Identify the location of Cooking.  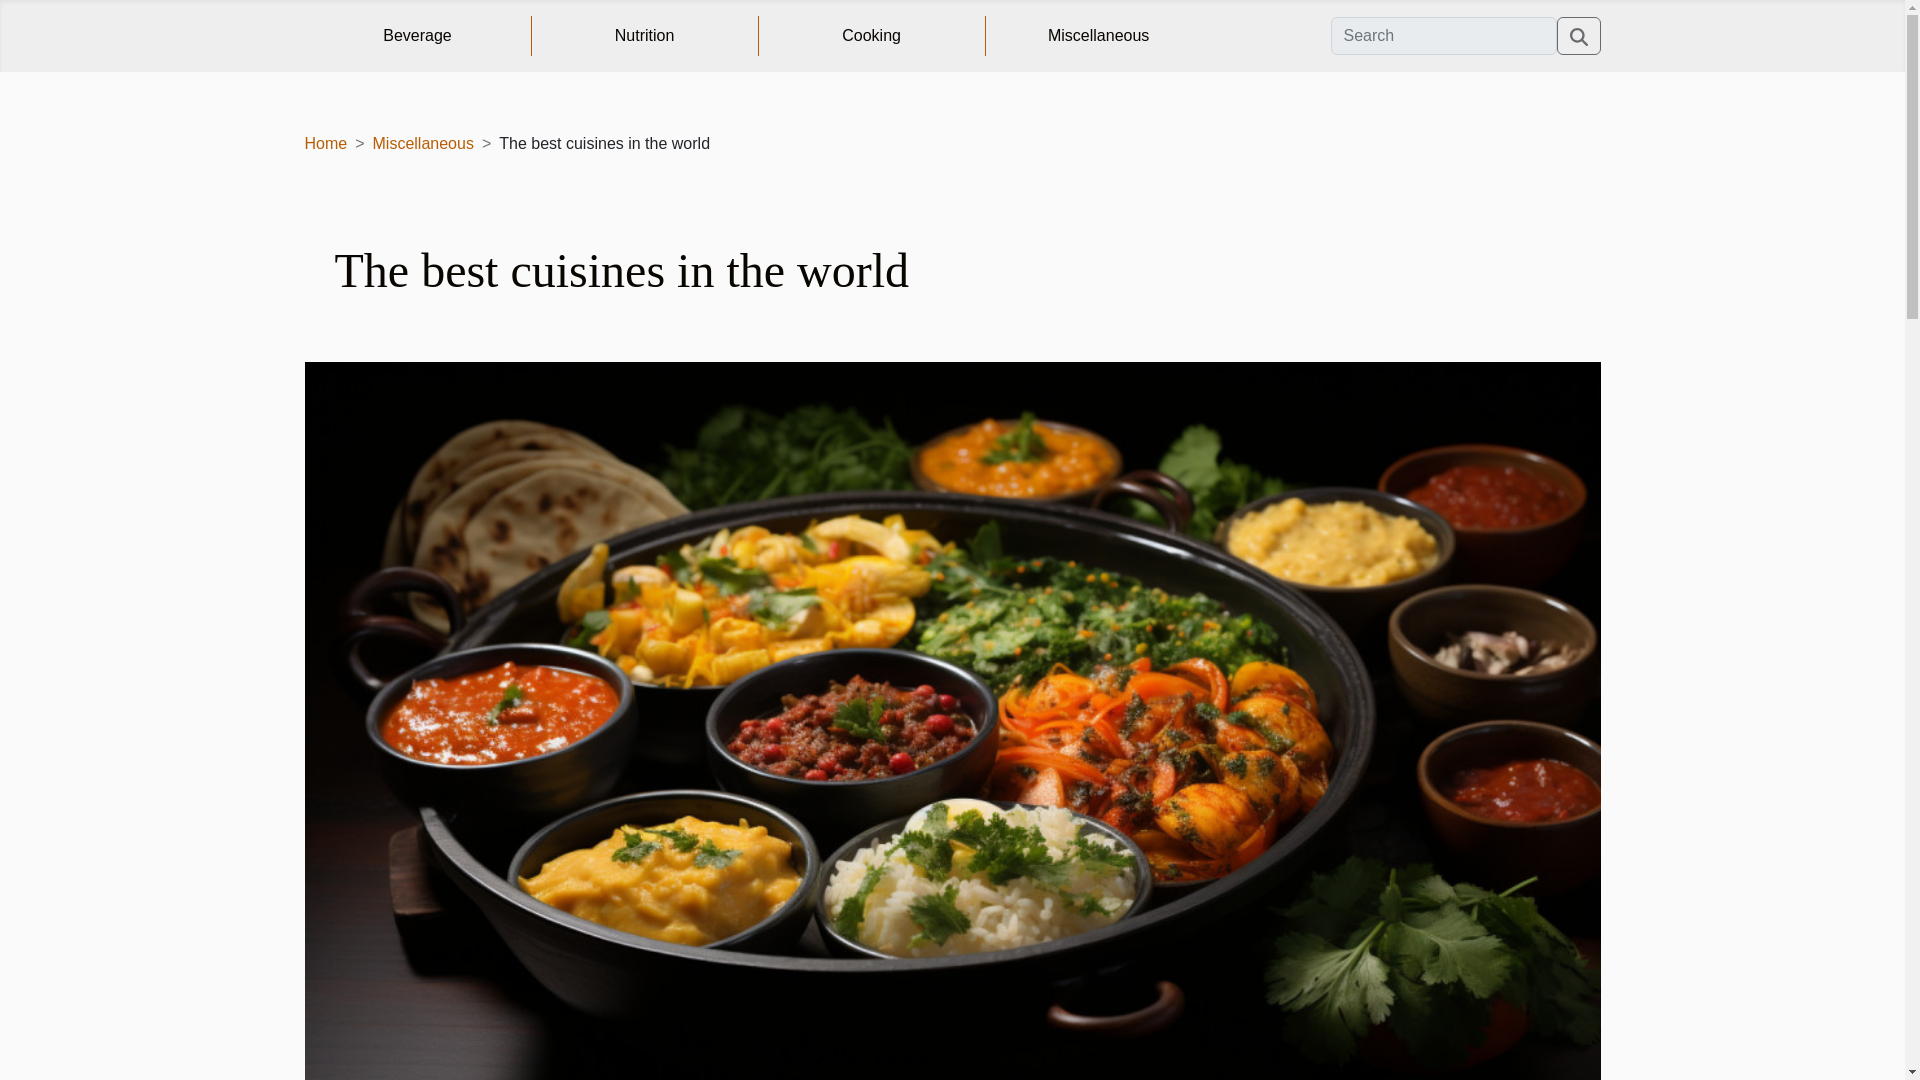
(872, 36).